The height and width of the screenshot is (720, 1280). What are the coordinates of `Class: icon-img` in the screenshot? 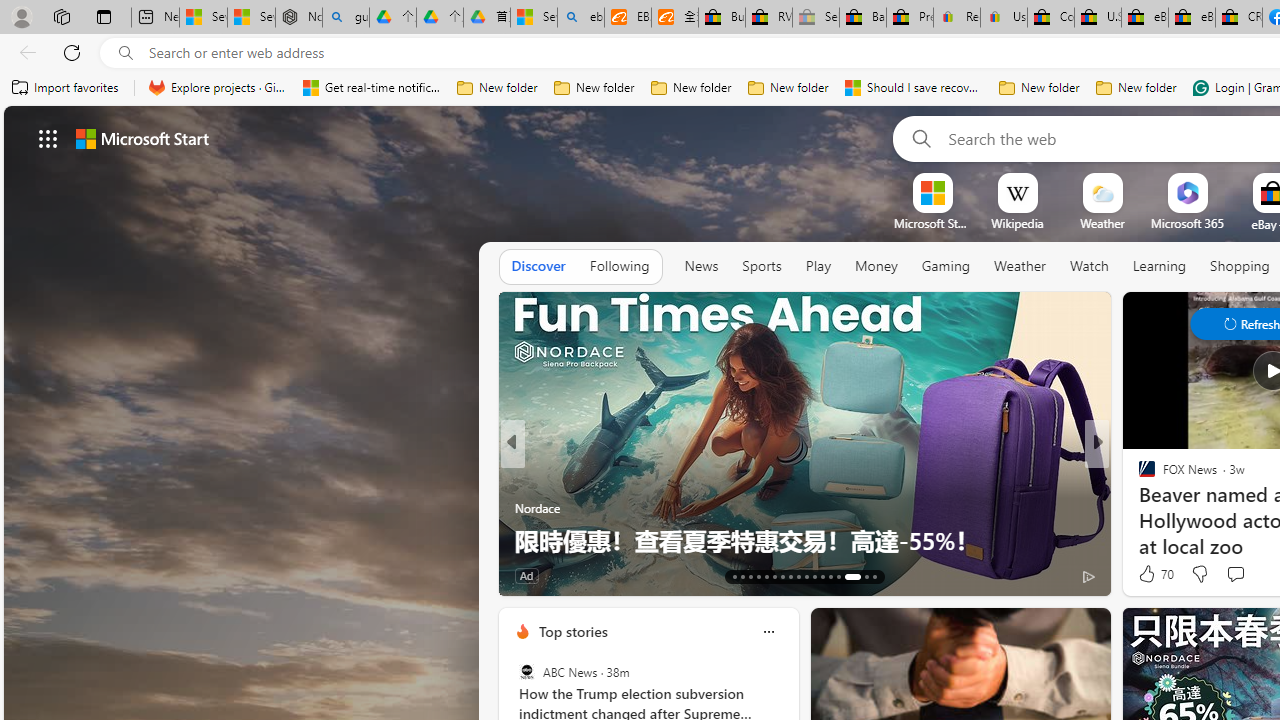 It's located at (768, 632).